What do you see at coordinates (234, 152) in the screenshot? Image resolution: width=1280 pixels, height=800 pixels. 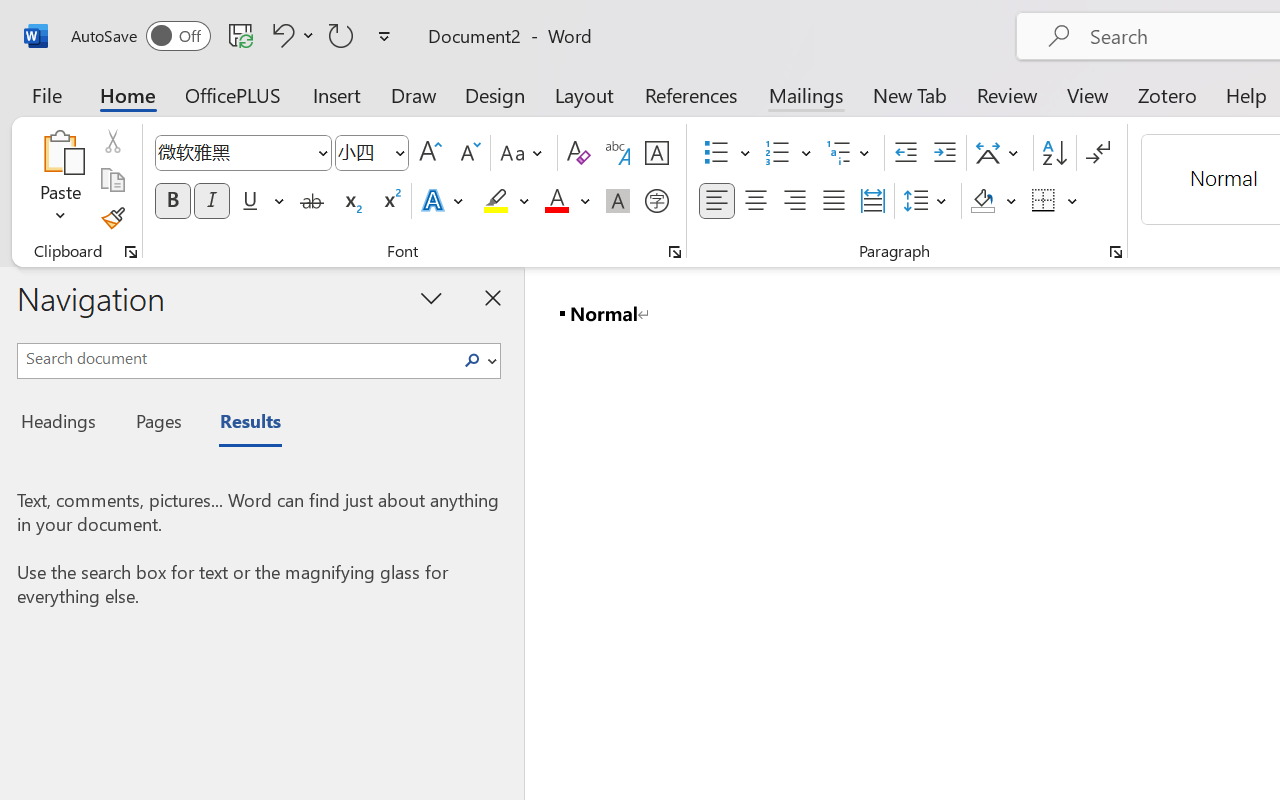 I see `Font` at bounding box center [234, 152].